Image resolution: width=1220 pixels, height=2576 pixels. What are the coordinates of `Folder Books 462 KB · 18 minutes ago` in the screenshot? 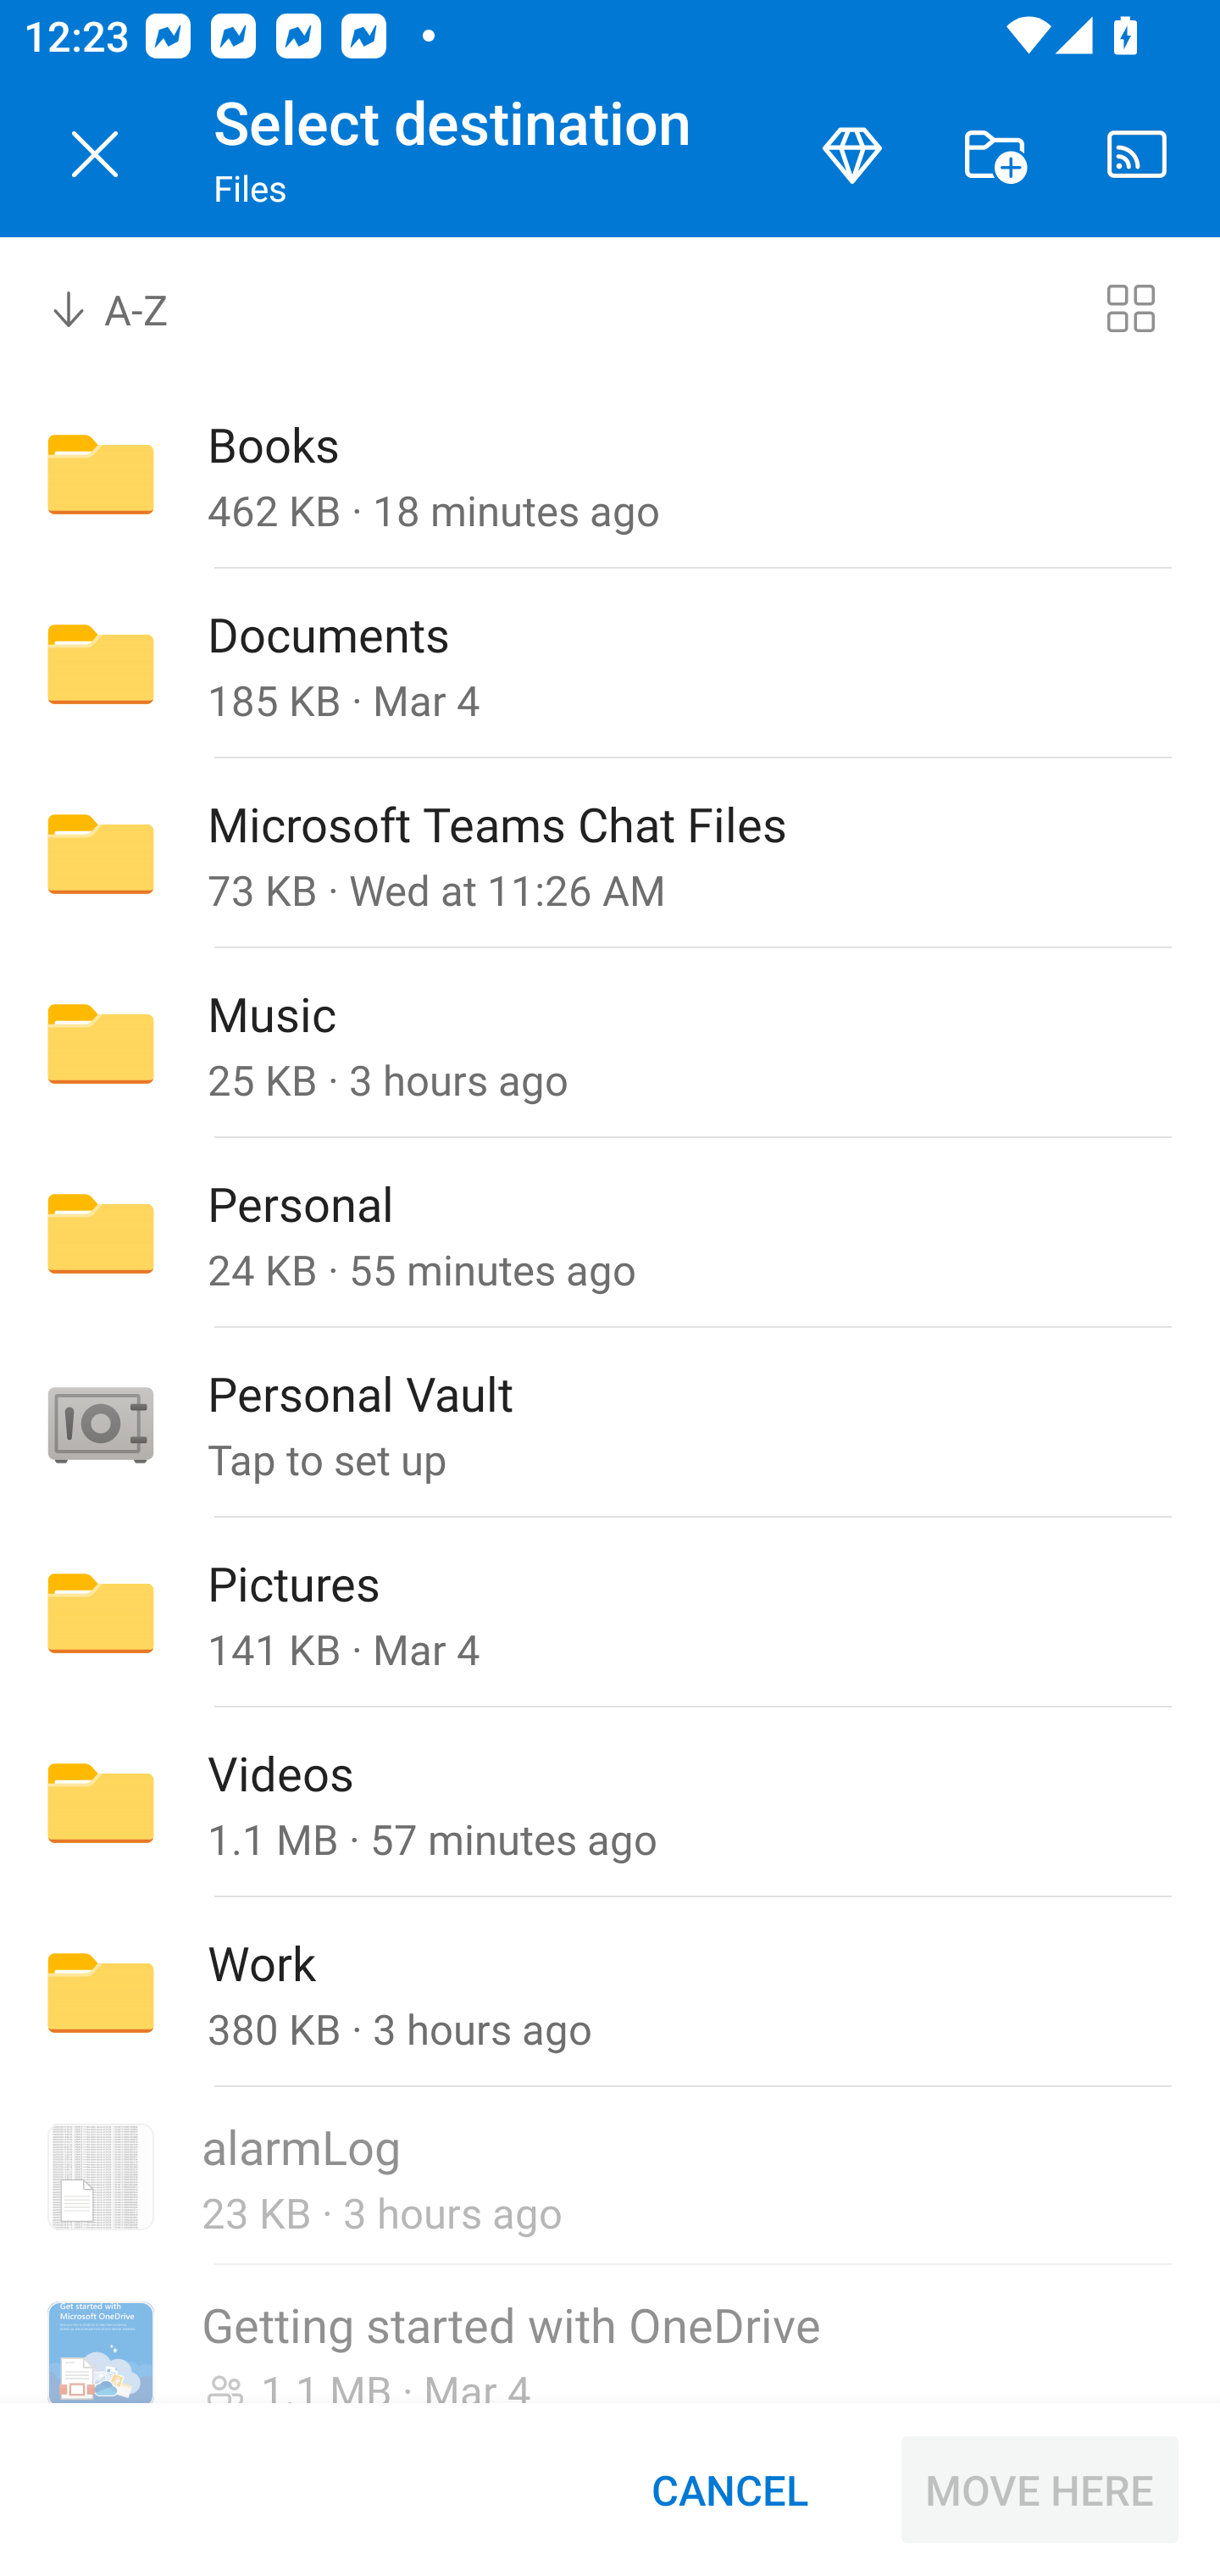 It's located at (610, 473).